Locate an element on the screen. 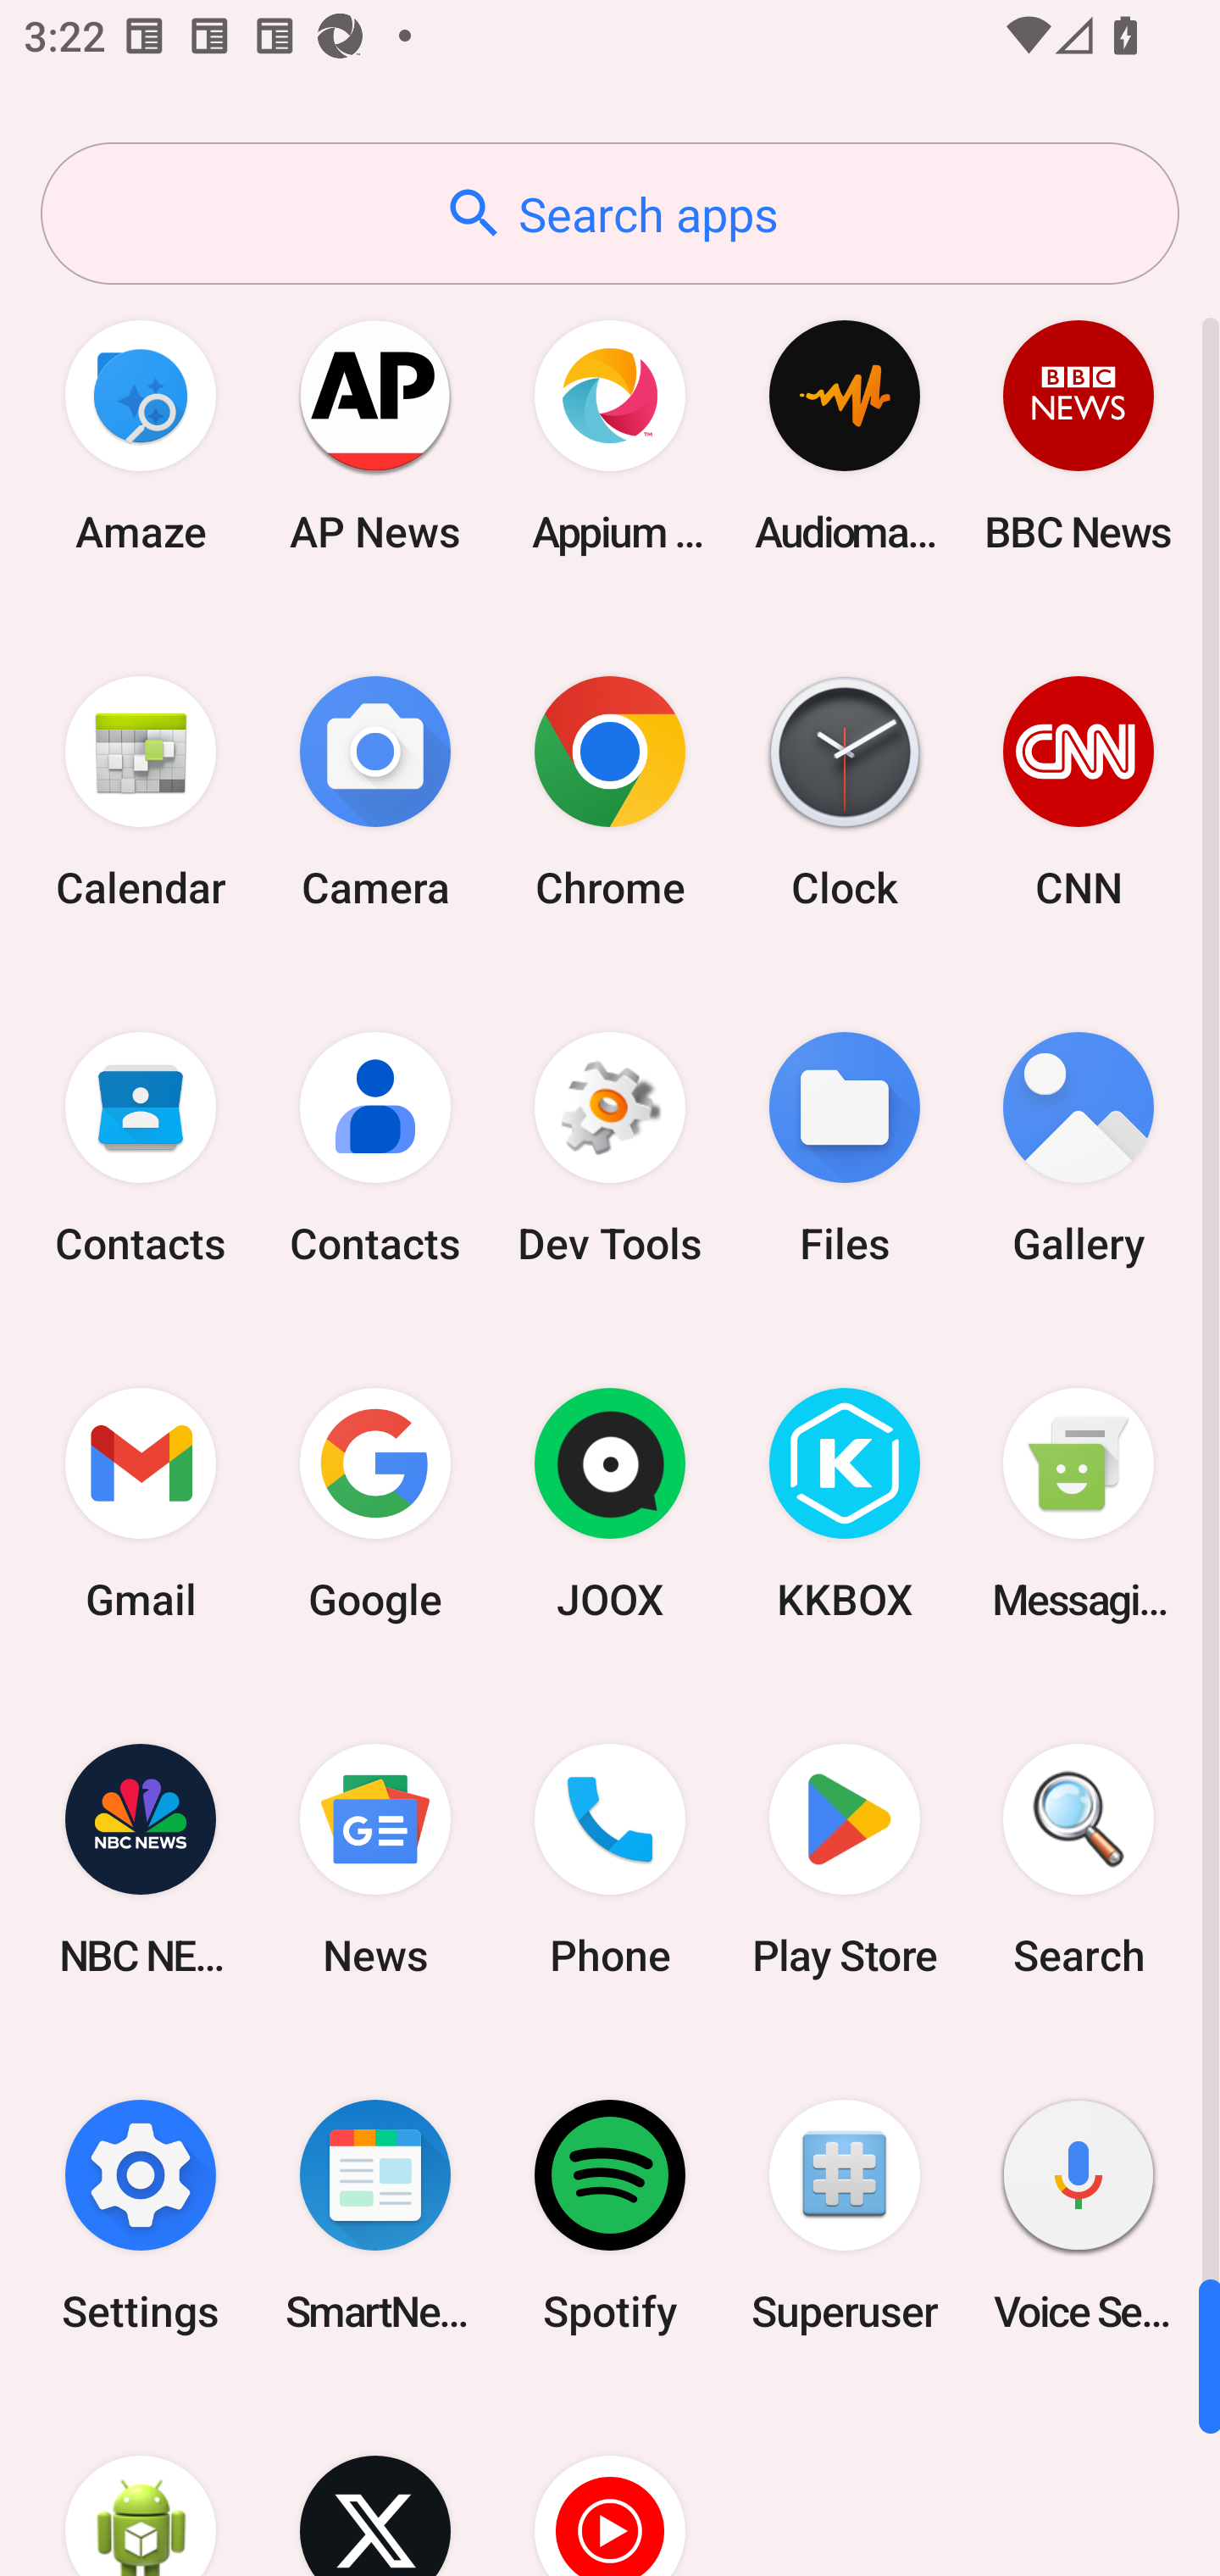  AP News is located at coordinates (375, 436).